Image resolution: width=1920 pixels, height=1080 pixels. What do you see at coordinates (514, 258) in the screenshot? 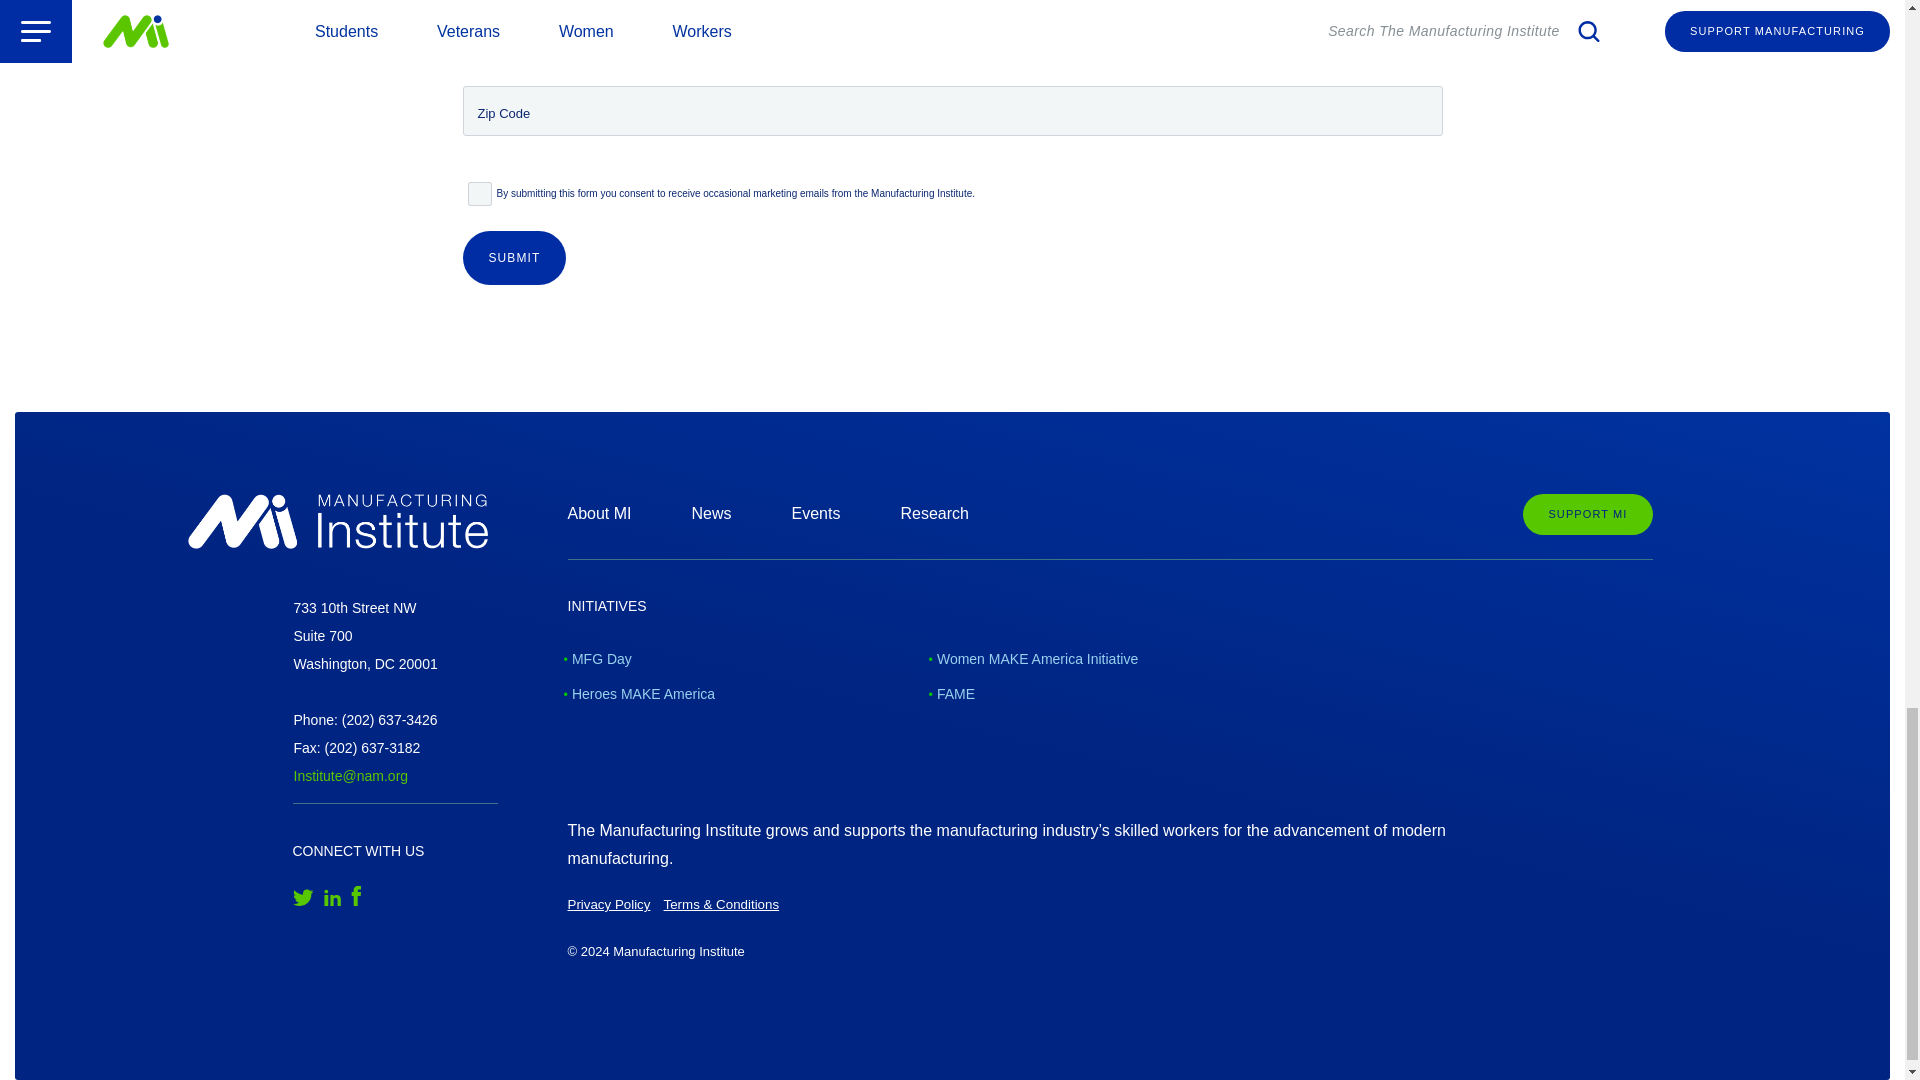
I see `SUBMIT` at bounding box center [514, 258].